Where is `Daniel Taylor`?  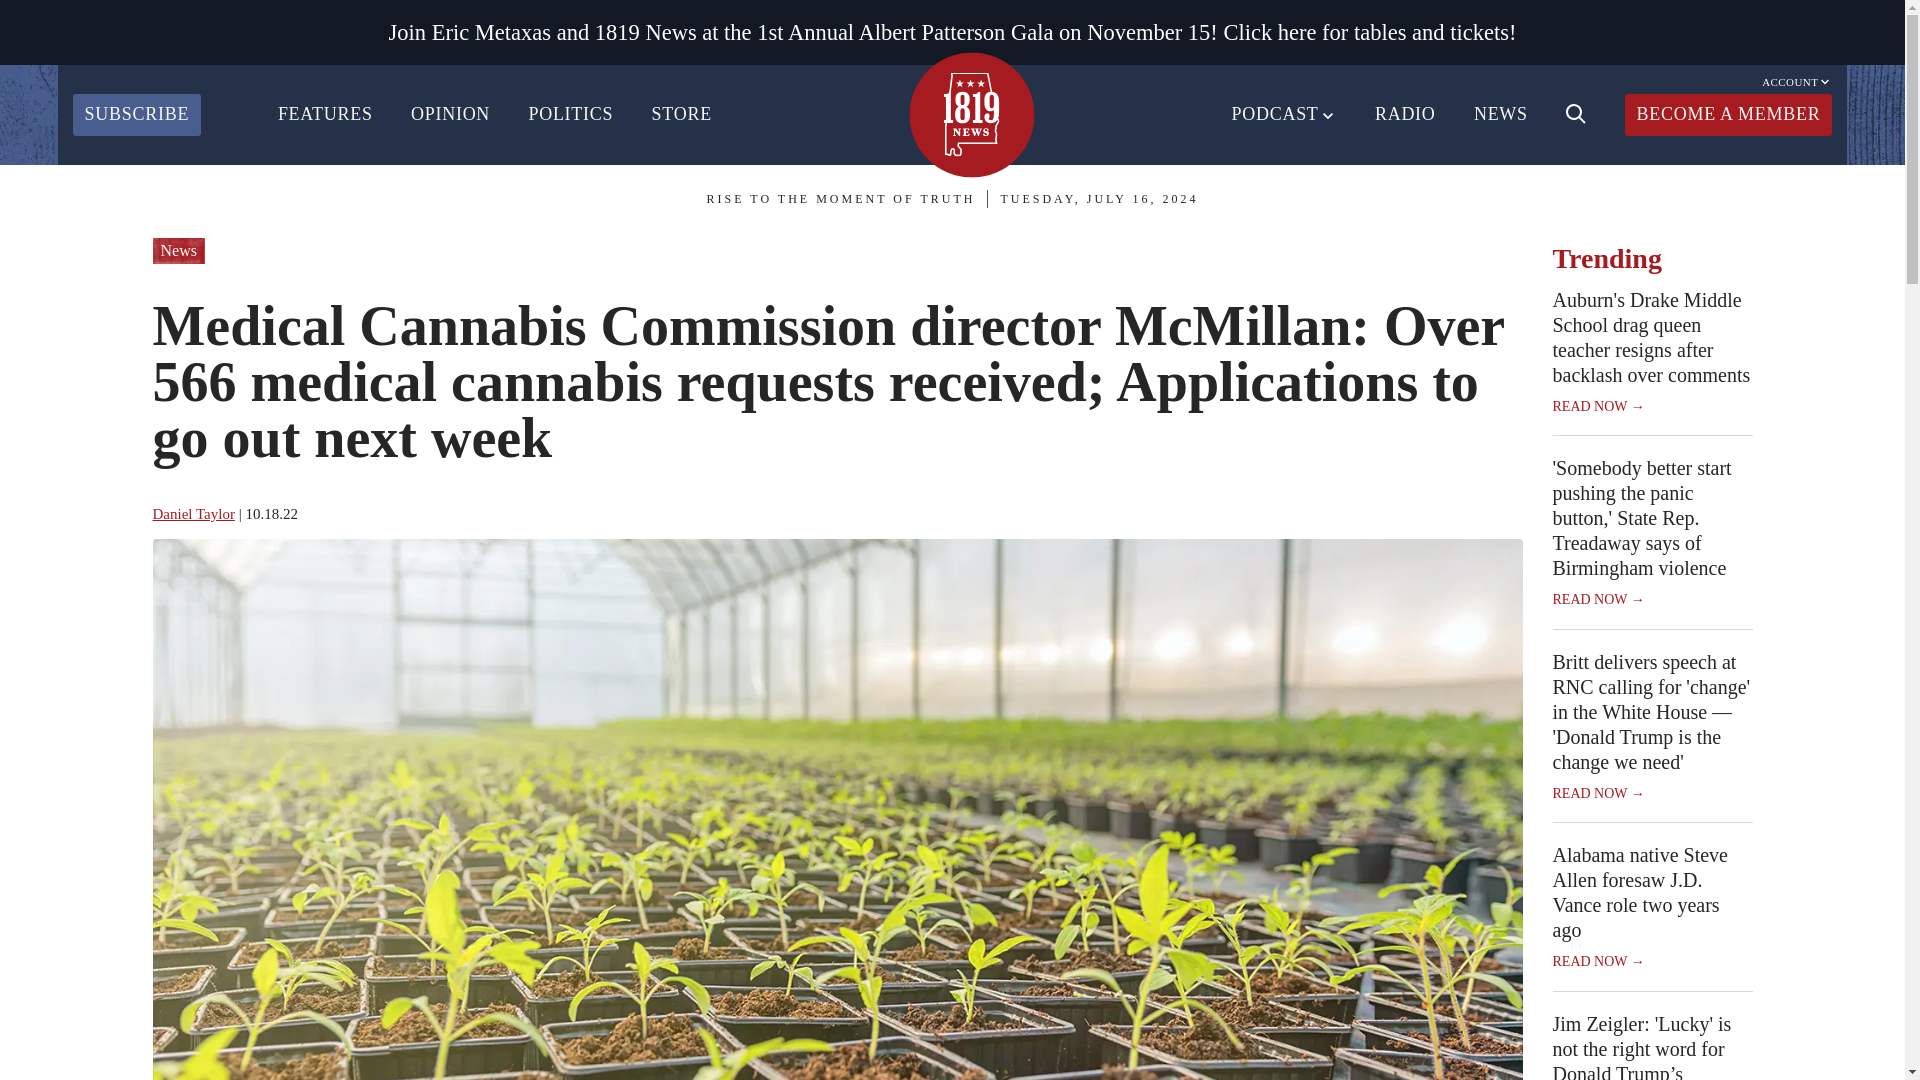
Daniel Taylor is located at coordinates (192, 514).